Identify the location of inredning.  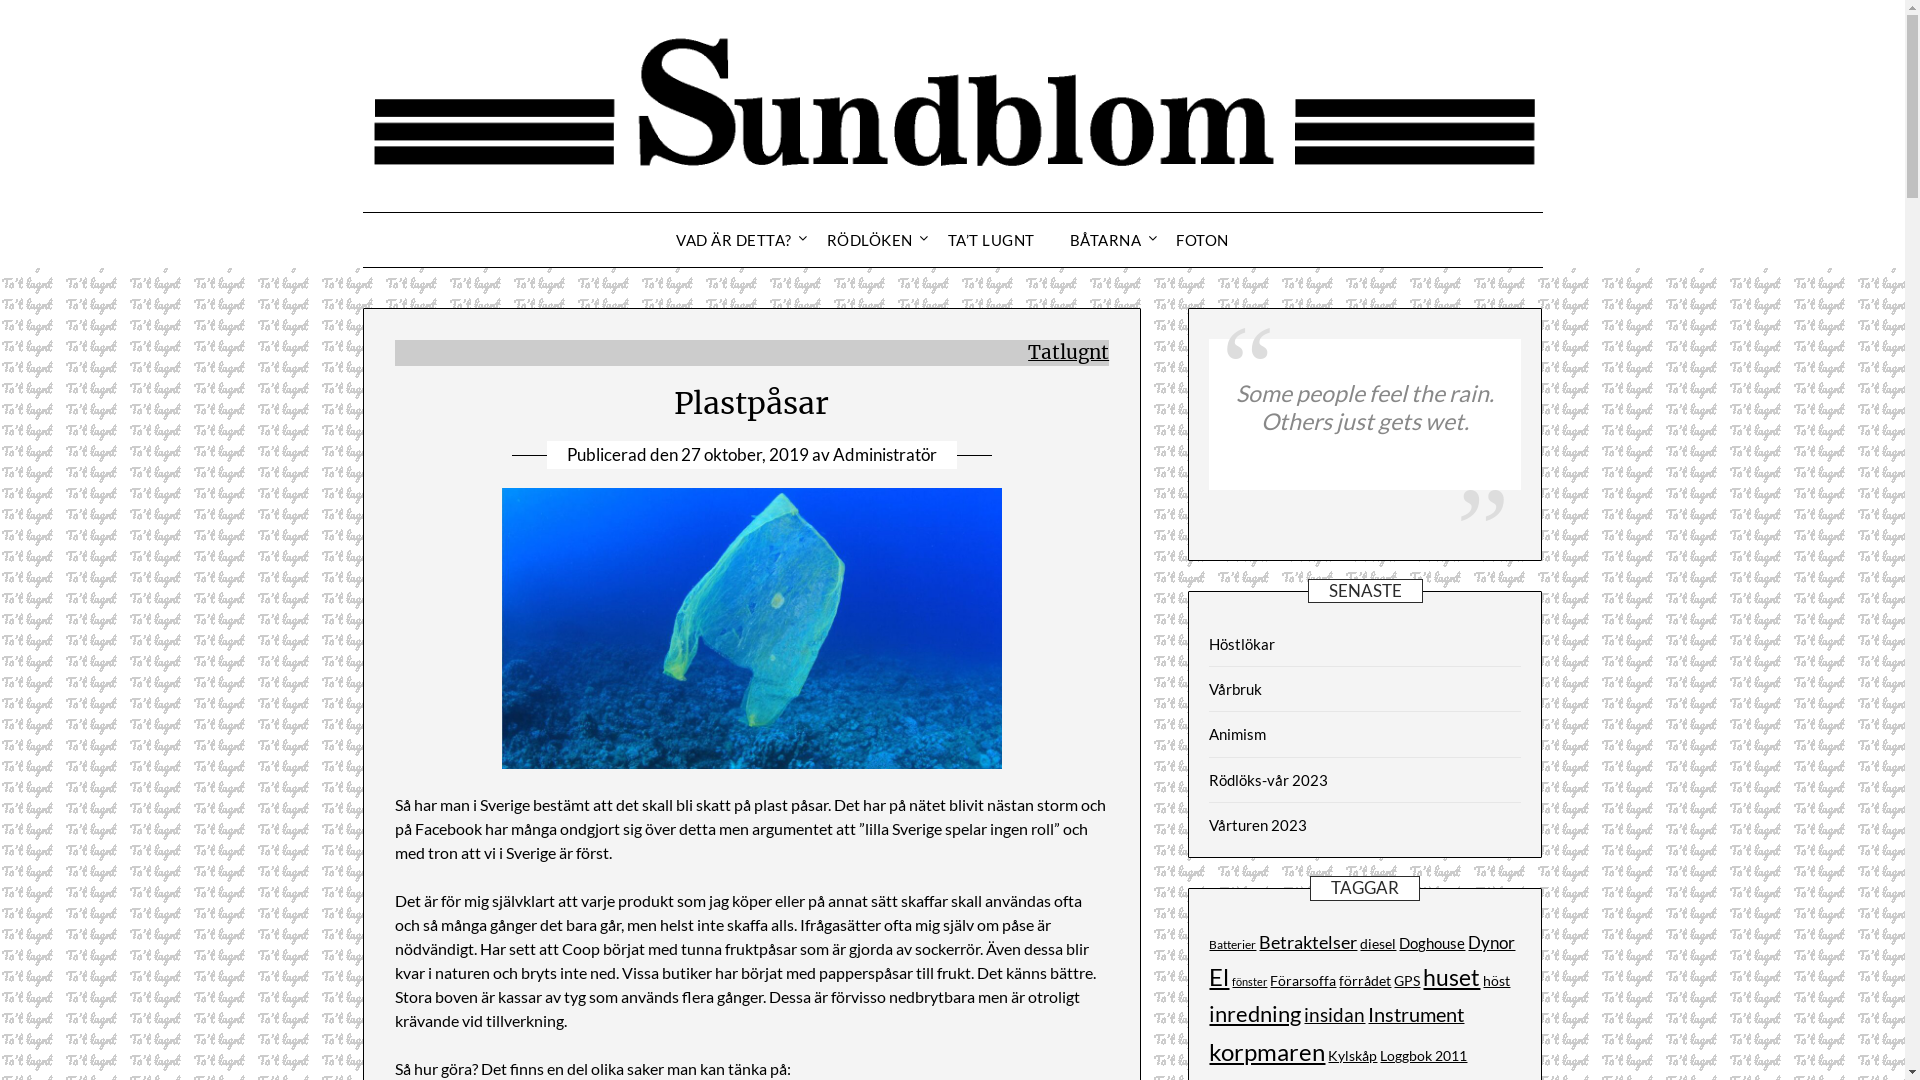
(1255, 1014).